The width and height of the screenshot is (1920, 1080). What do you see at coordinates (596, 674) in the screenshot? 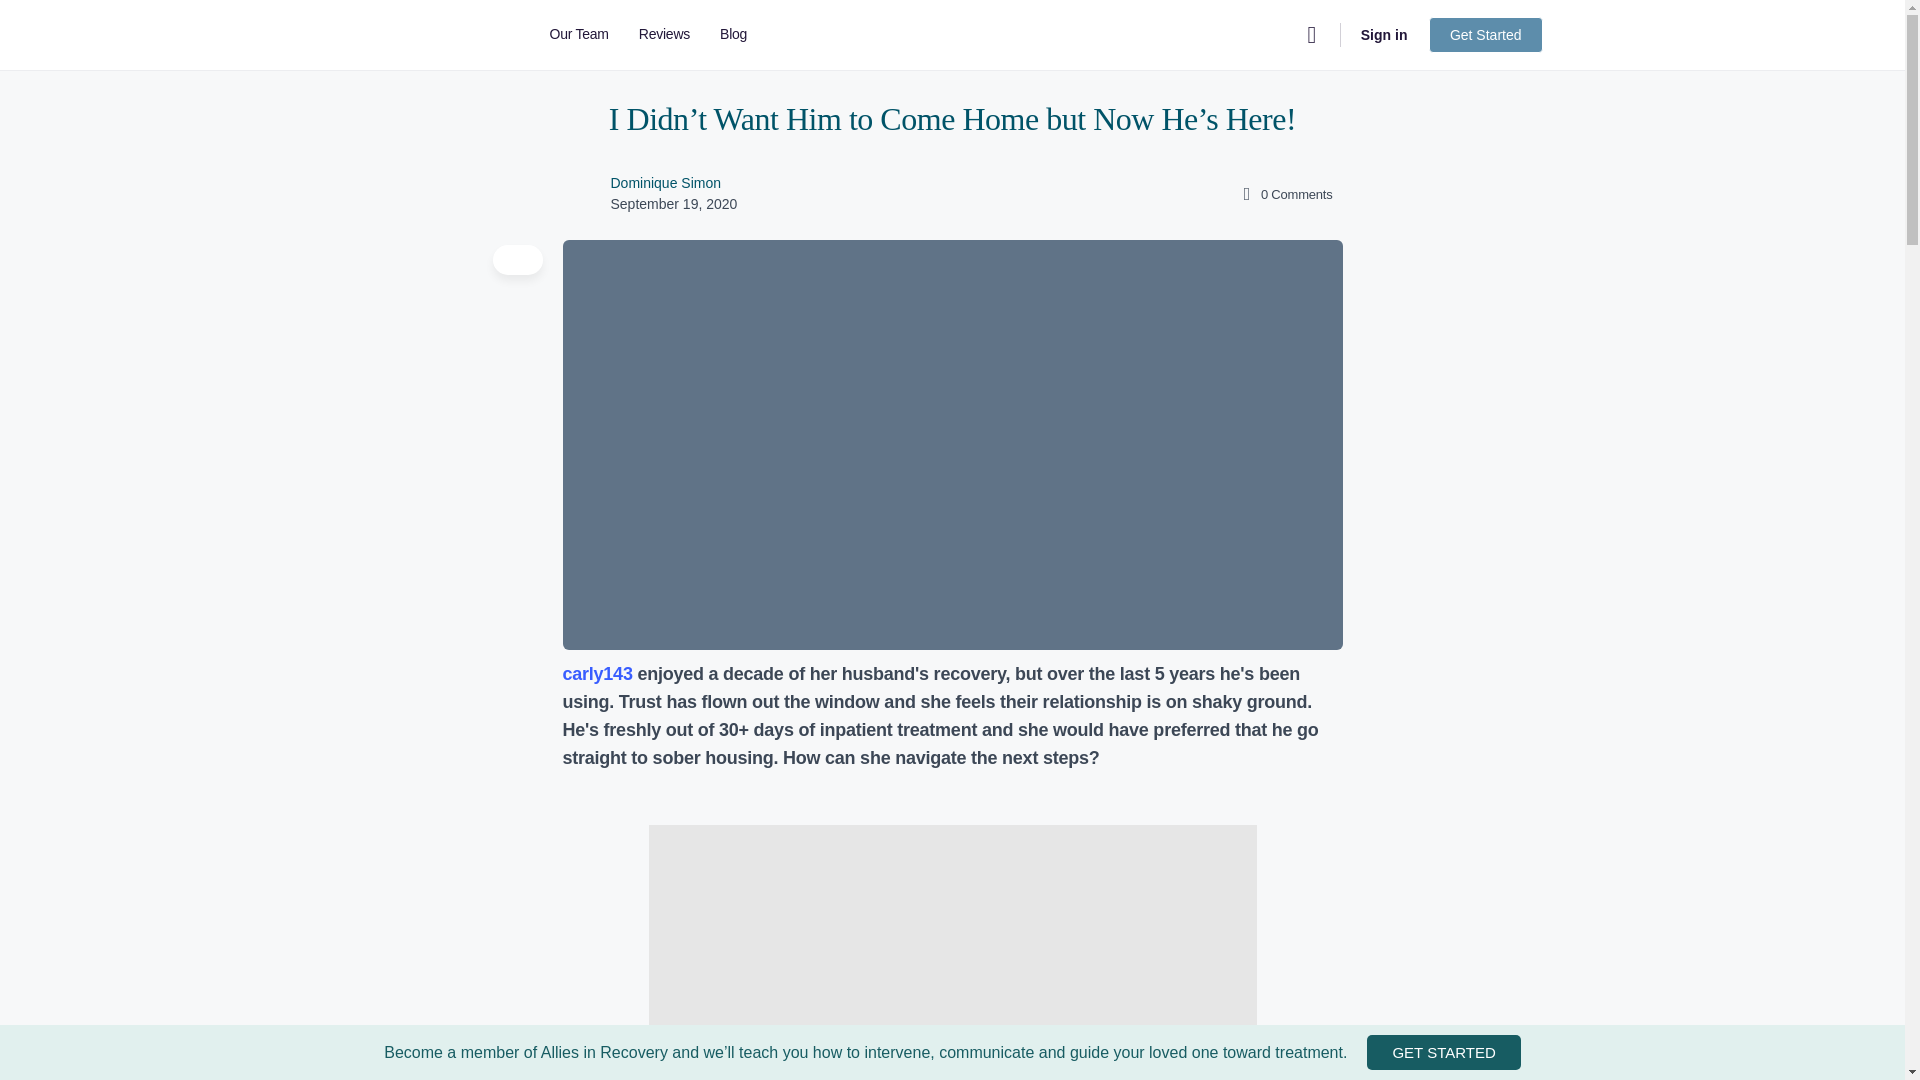
I see `carly143` at bounding box center [596, 674].